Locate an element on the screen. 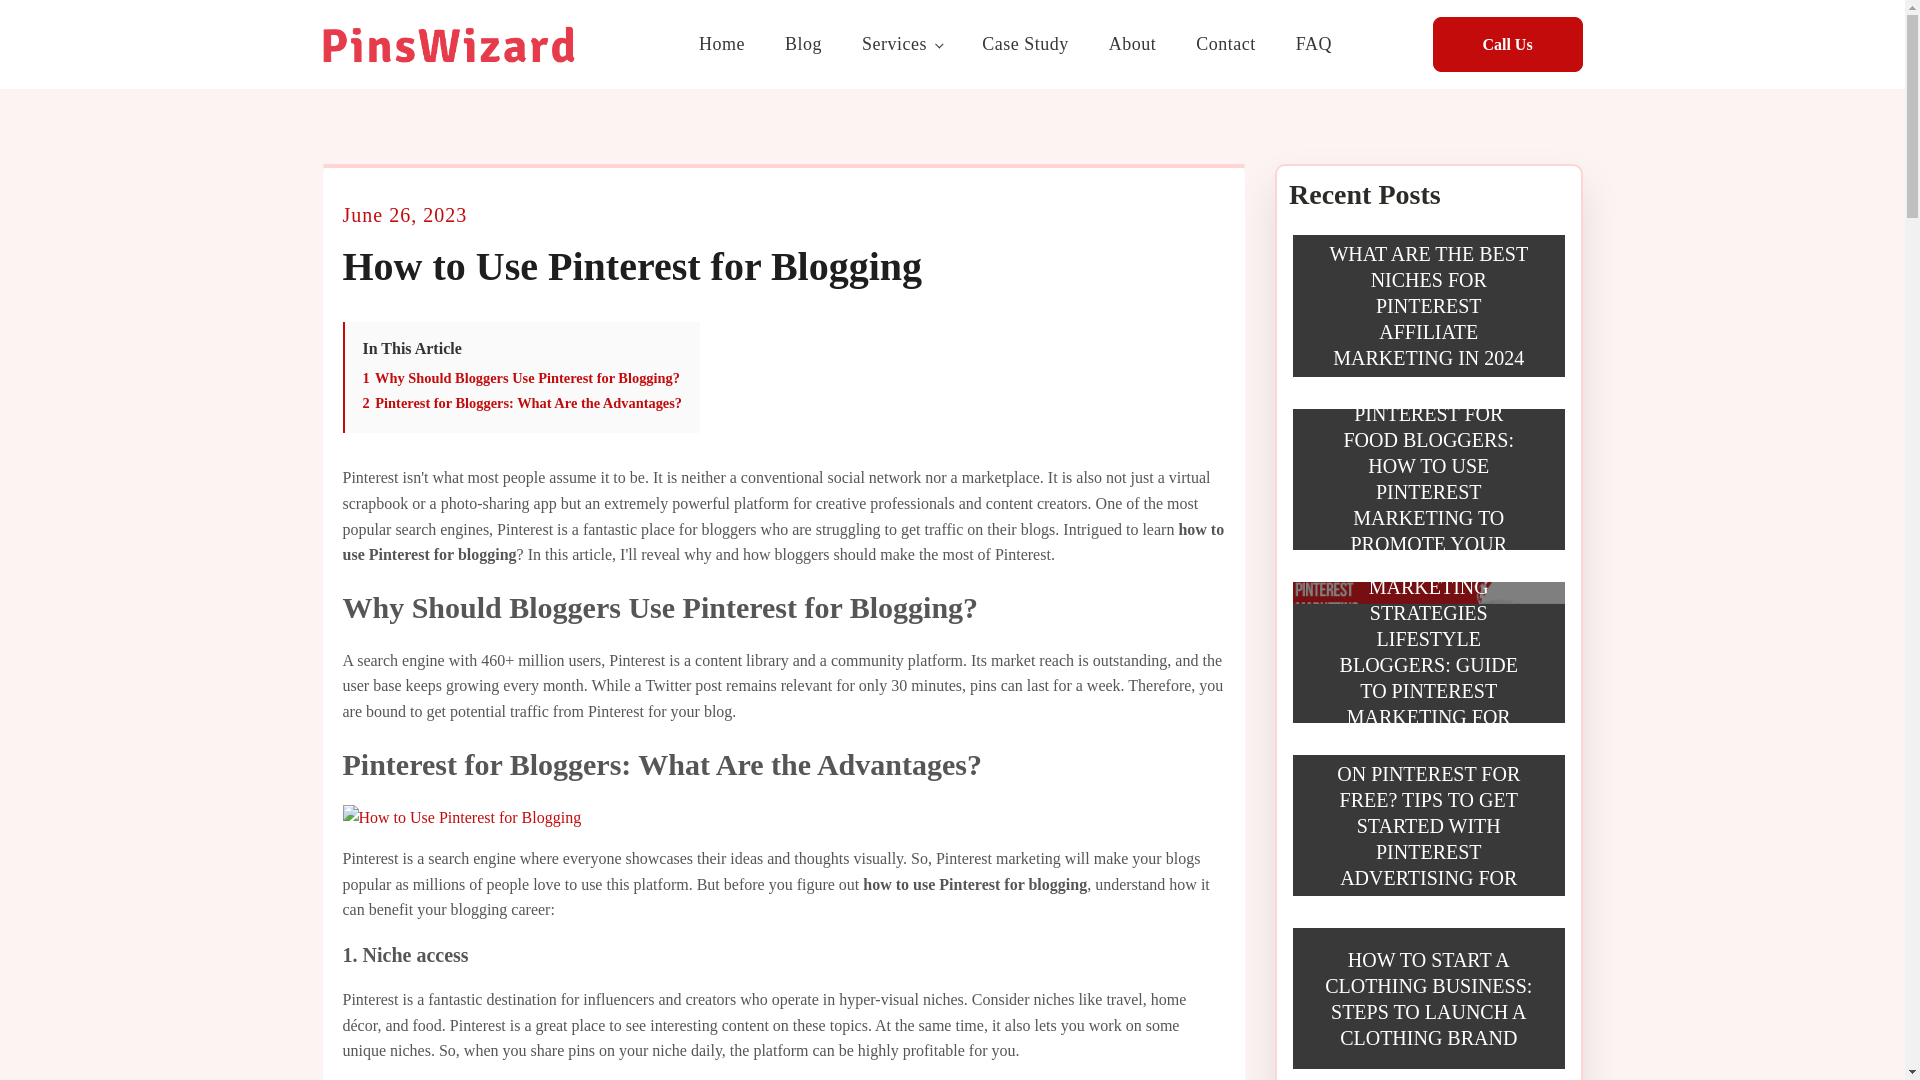  Case Study is located at coordinates (1024, 44).